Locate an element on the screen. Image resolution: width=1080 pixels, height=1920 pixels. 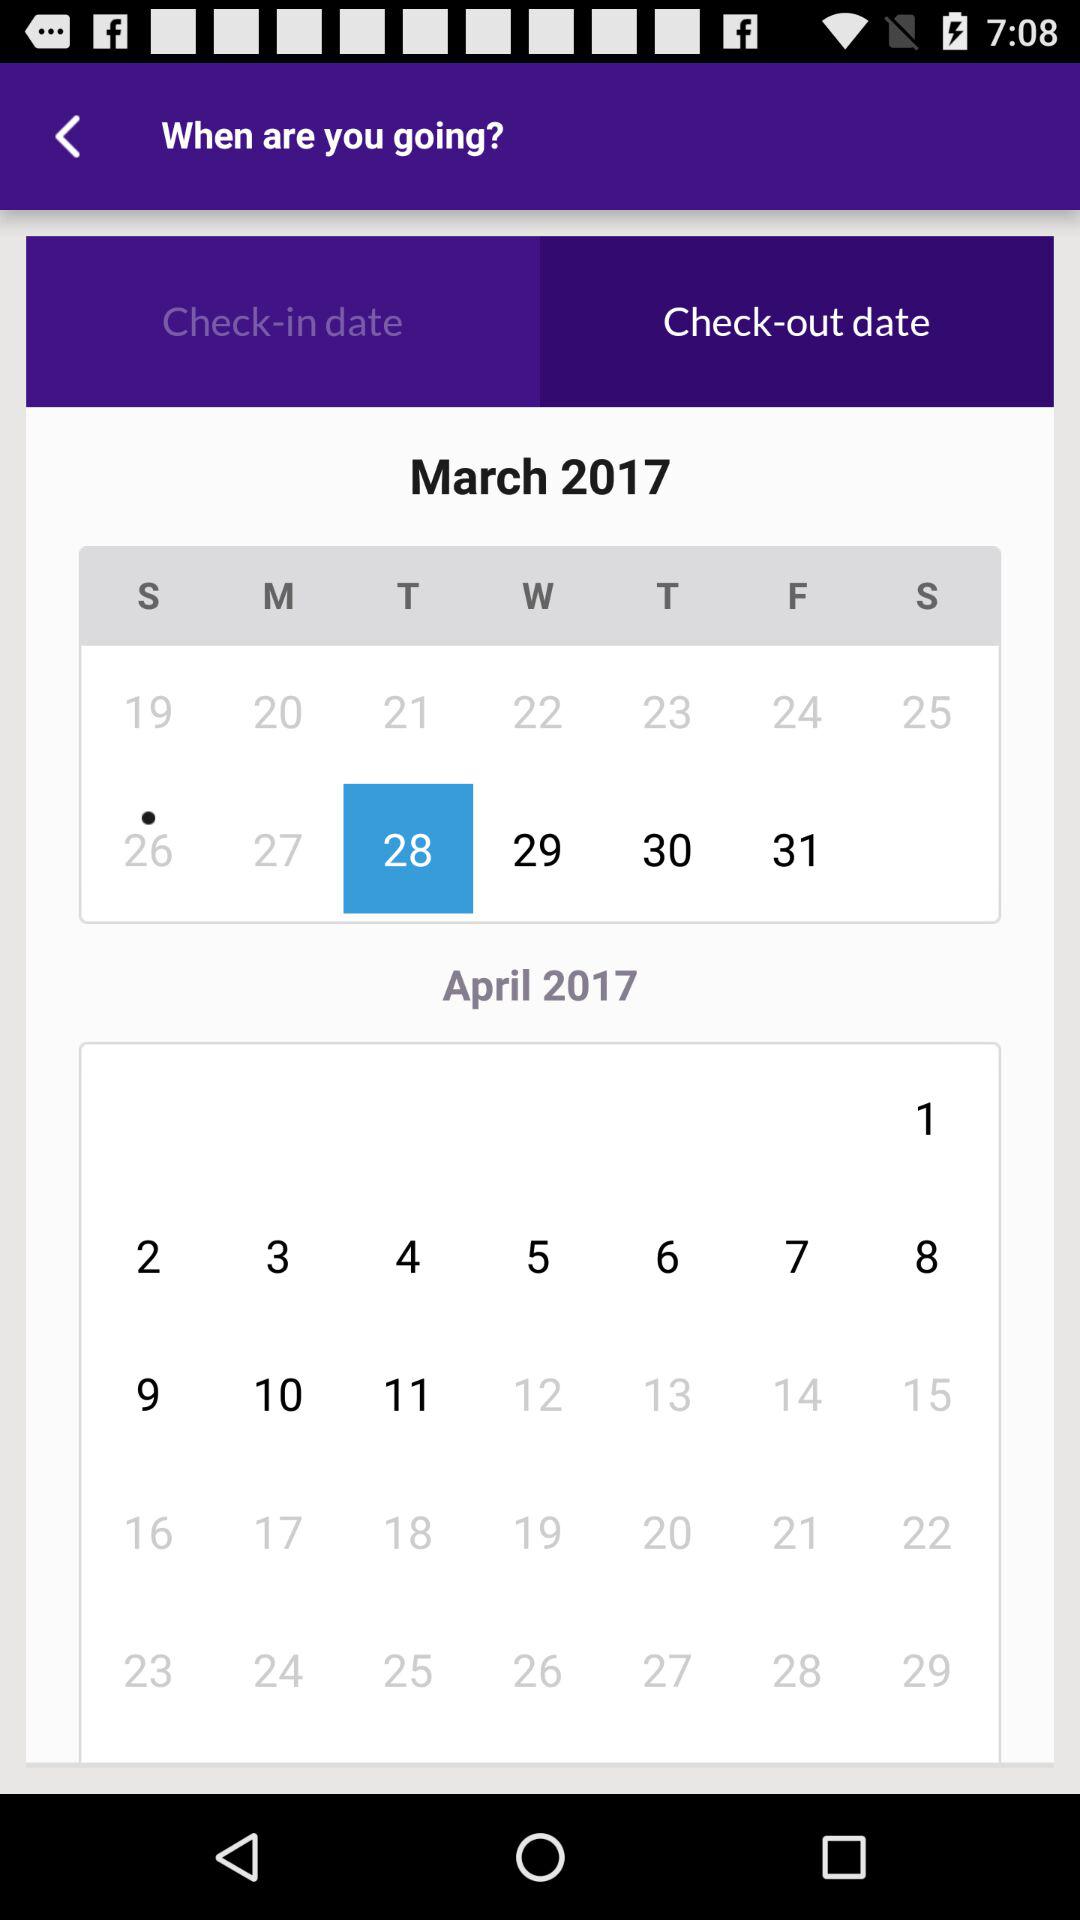
select the icon above the 19 item is located at coordinates (278, 596).